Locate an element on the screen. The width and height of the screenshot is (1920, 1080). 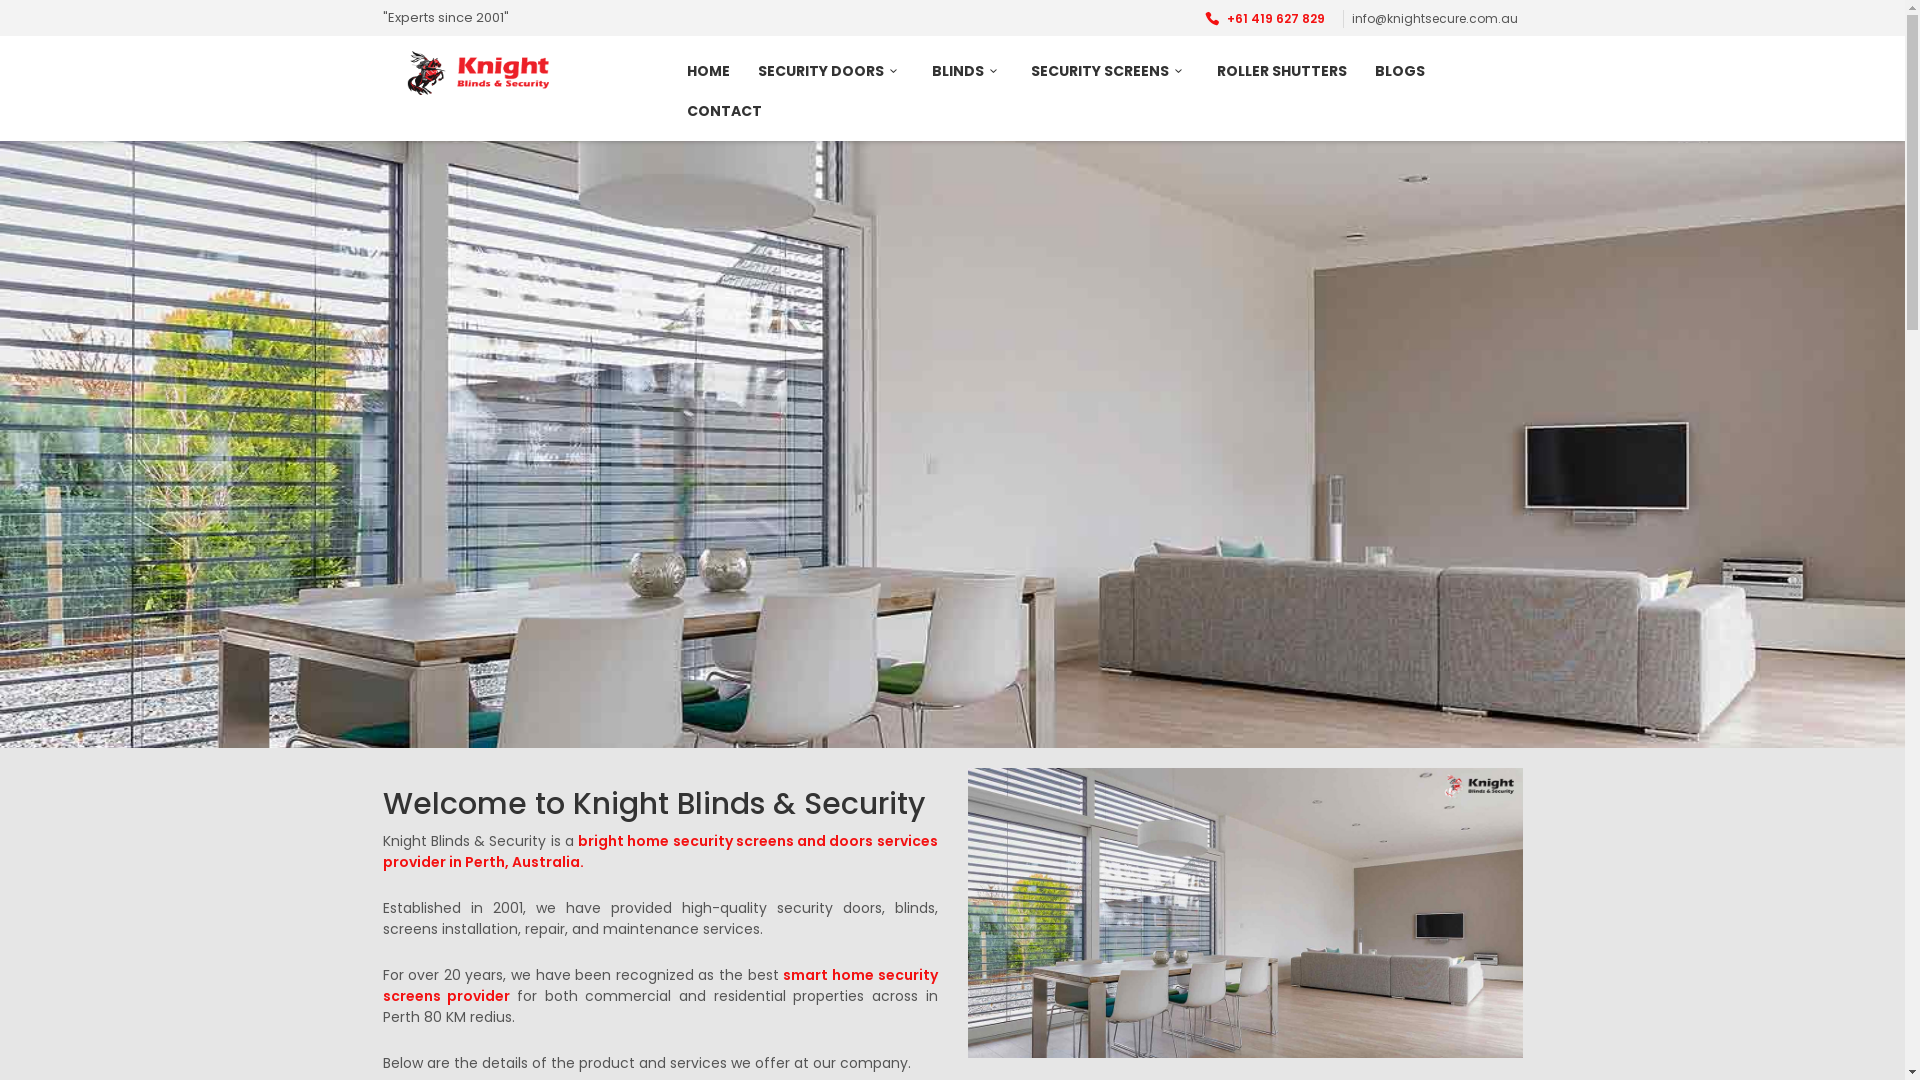
SECURITY DOORS is located at coordinates (831, 81).